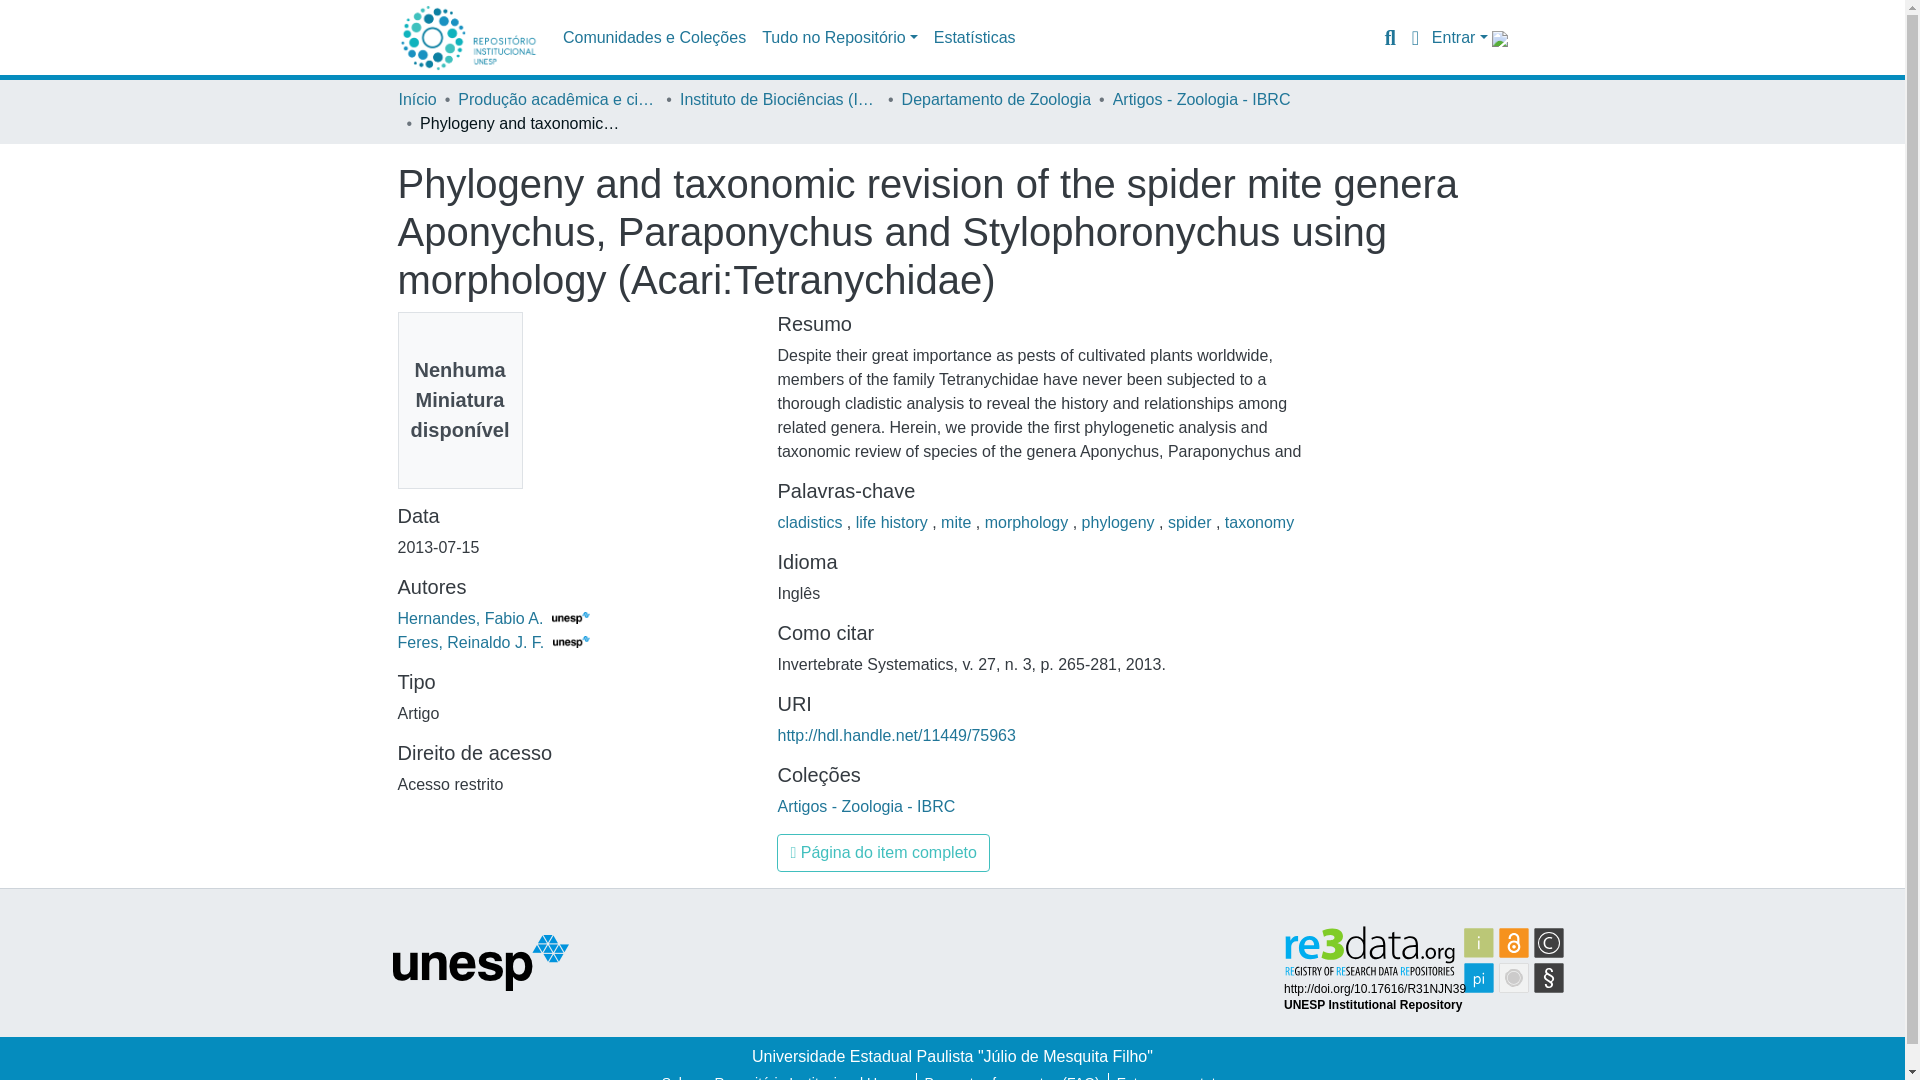 Image resolution: width=1920 pixels, height=1080 pixels. What do you see at coordinates (1028, 522) in the screenshot?
I see `morphology` at bounding box center [1028, 522].